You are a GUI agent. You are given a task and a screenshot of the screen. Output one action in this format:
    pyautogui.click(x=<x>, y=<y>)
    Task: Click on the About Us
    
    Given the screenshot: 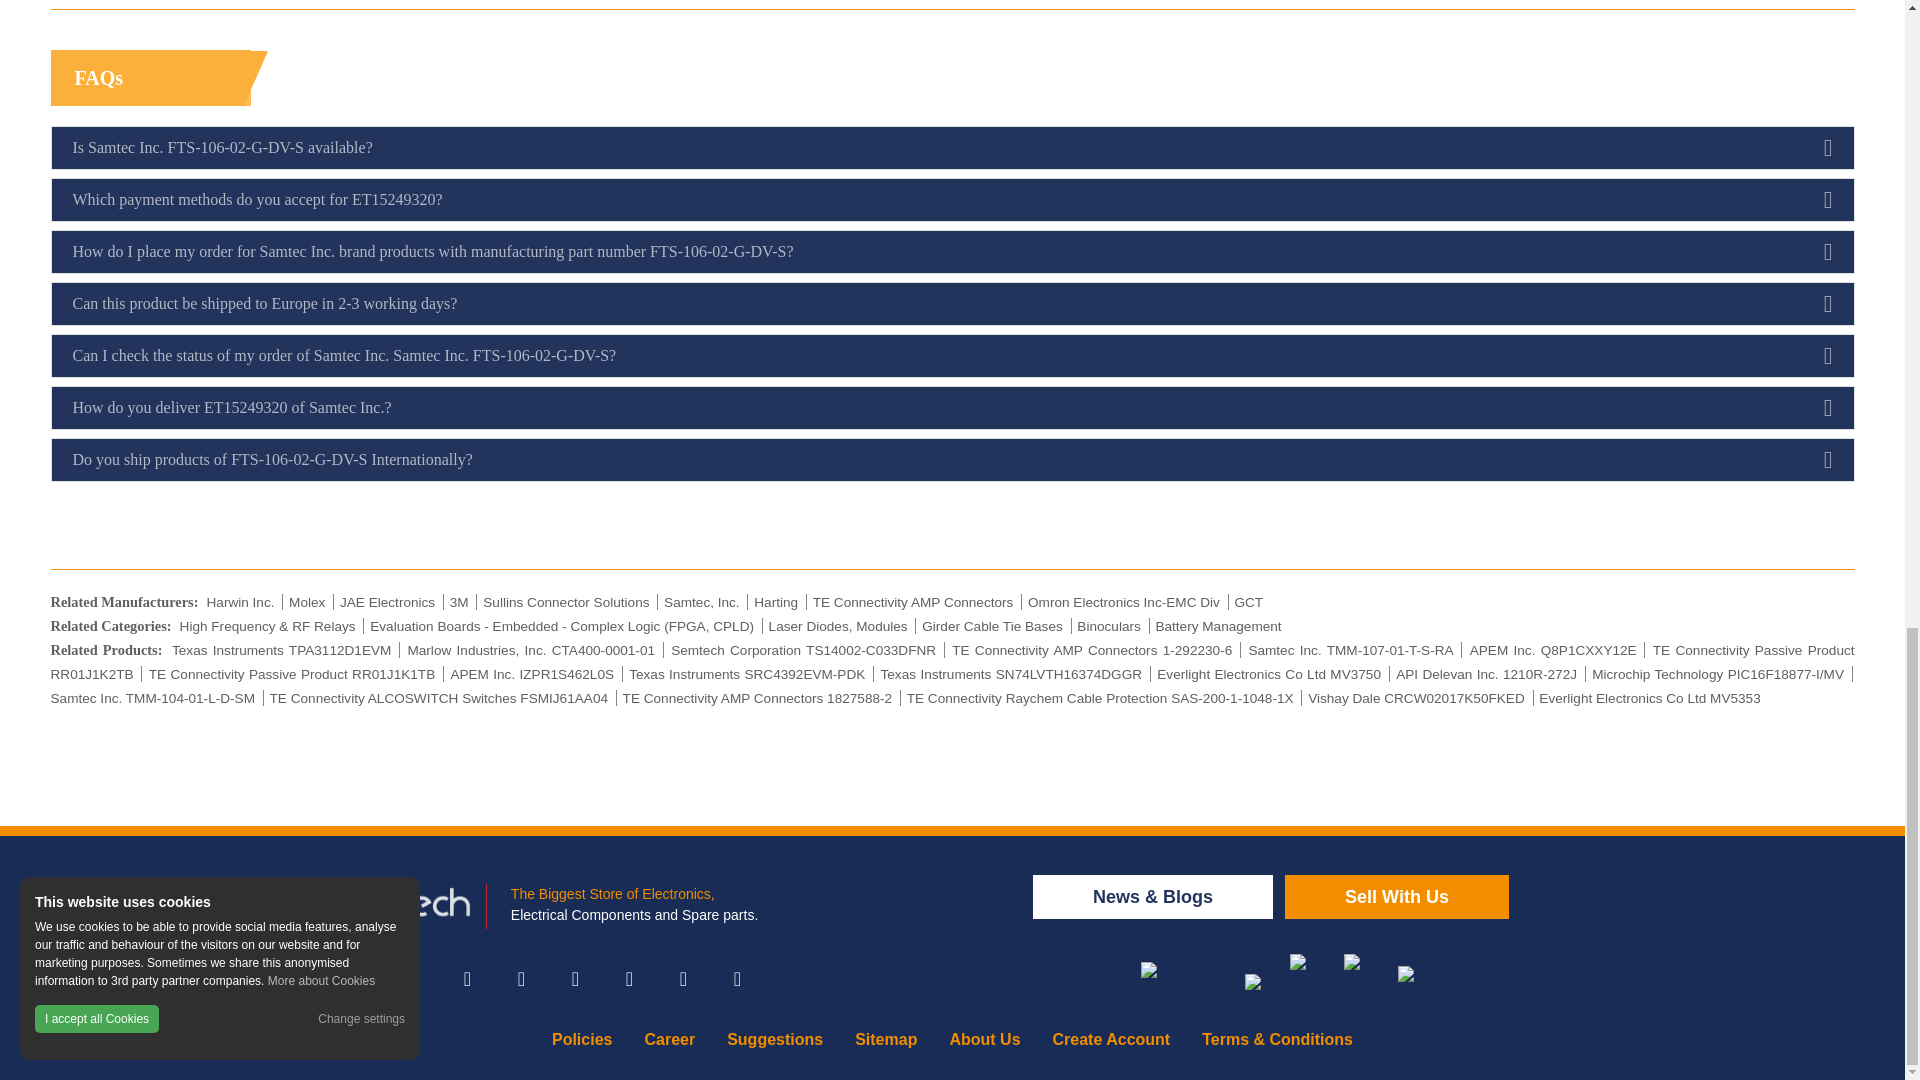 What is the action you would take?
    pyautogui.click(x=984, y=1039)
    